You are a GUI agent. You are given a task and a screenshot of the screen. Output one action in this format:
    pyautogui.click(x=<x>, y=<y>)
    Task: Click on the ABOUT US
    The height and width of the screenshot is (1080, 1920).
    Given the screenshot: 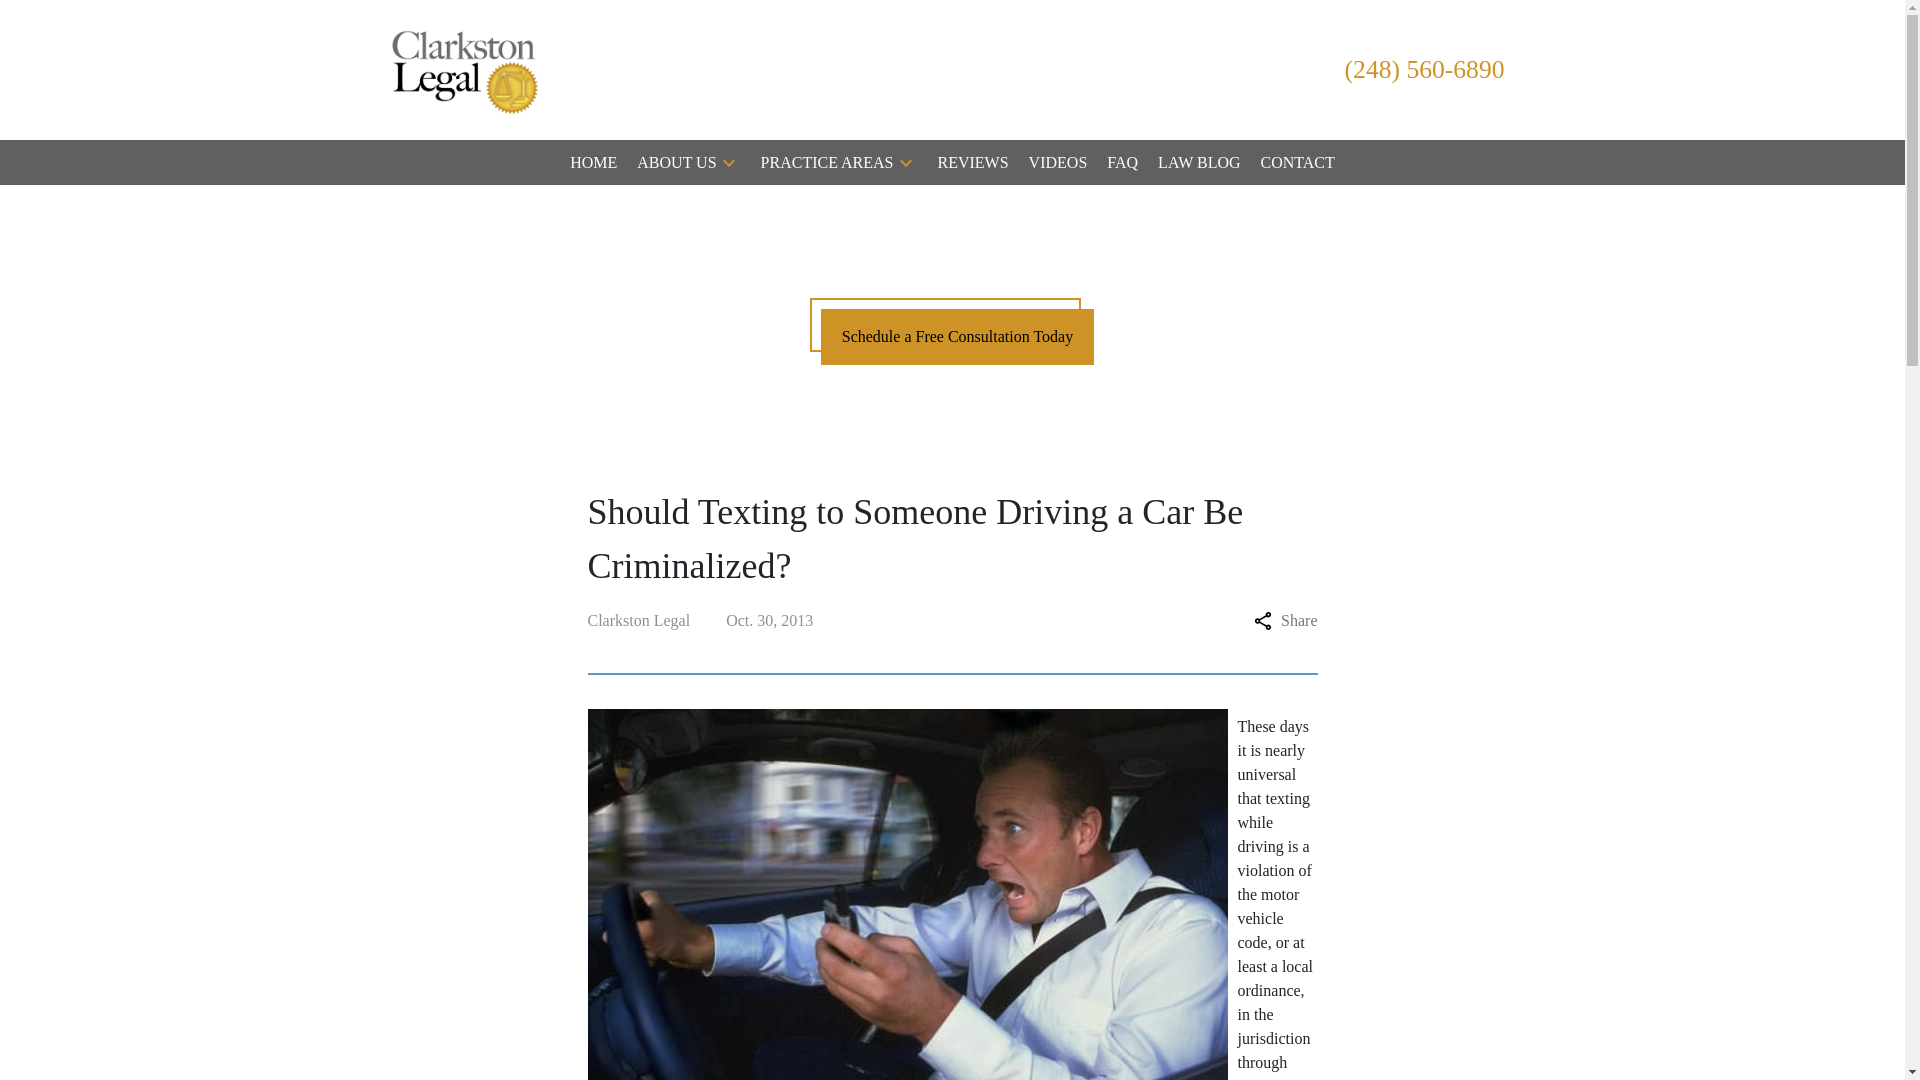 What is the action you would take?
    pyautogui.click(x=676, y=162)
    